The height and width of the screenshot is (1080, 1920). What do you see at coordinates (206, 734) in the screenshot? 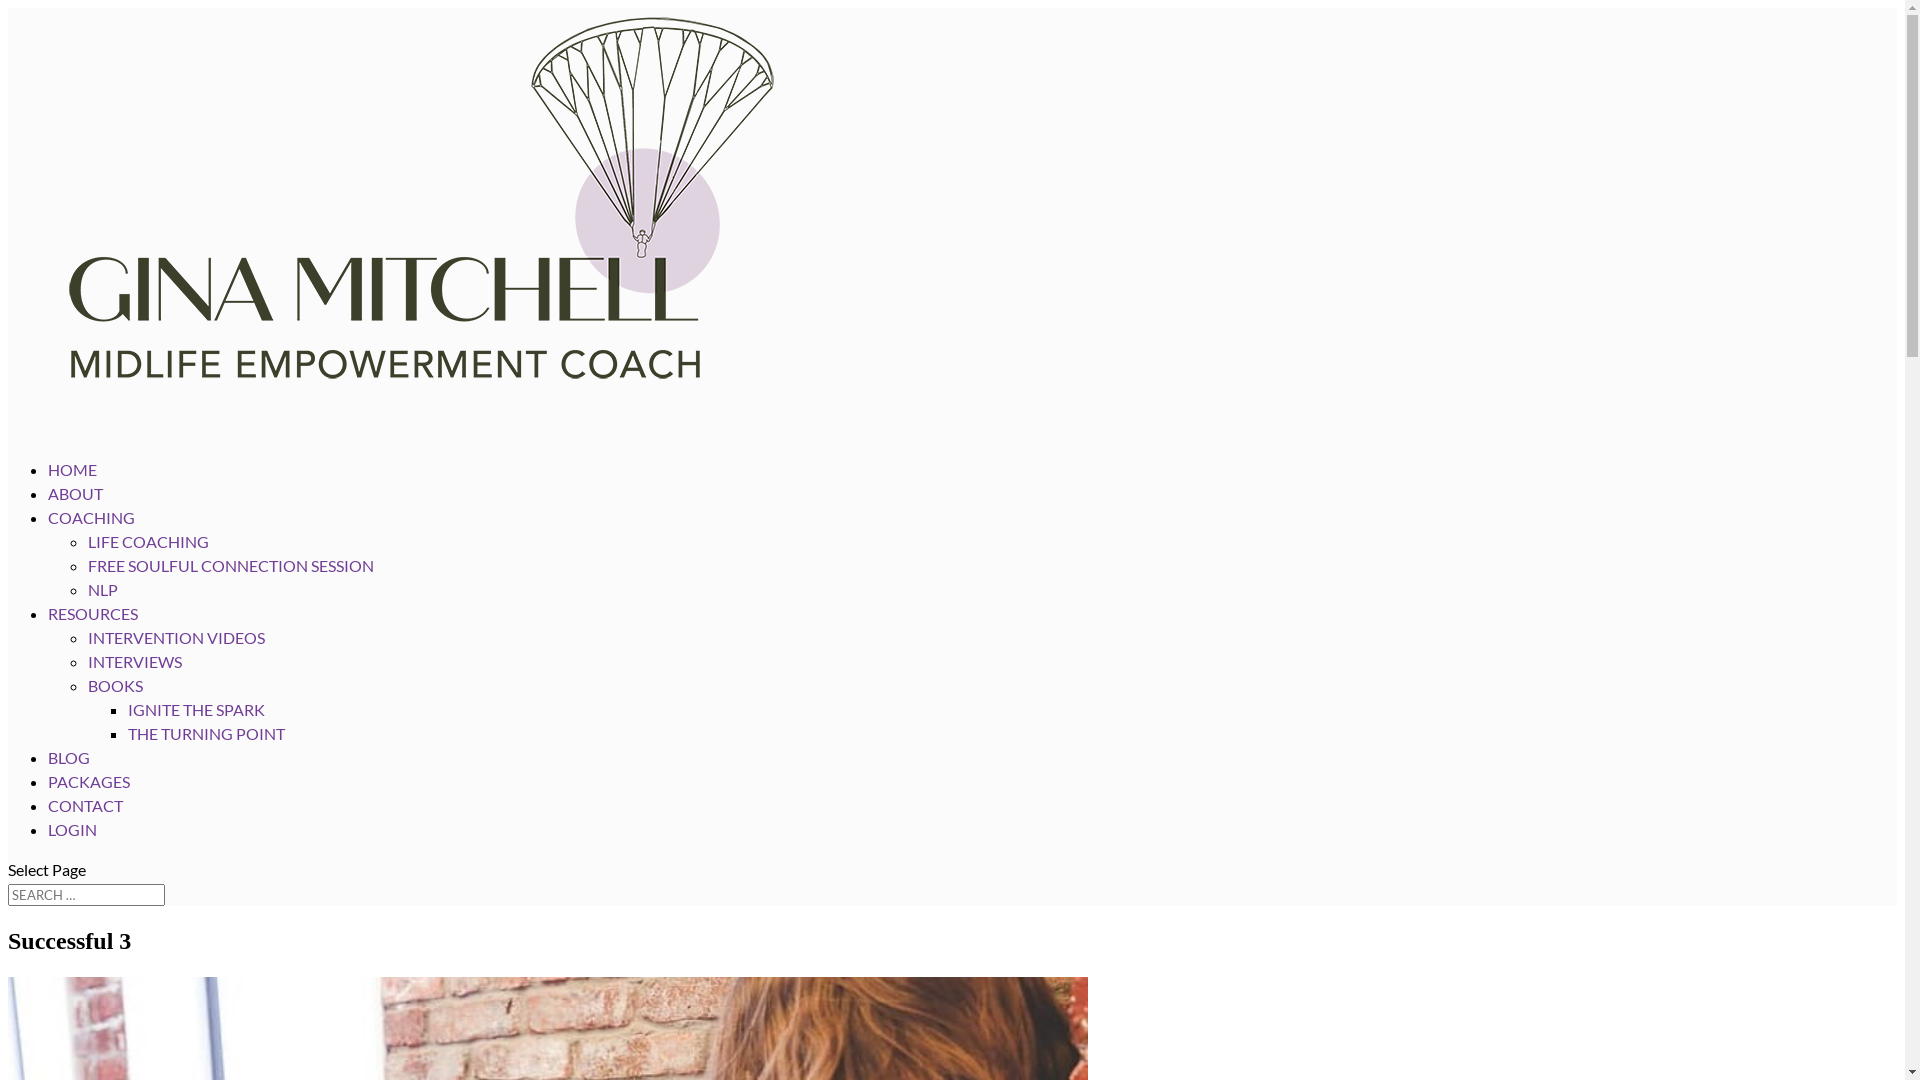
I see `THE TURNING POINT` at bounding box center [206, 734].